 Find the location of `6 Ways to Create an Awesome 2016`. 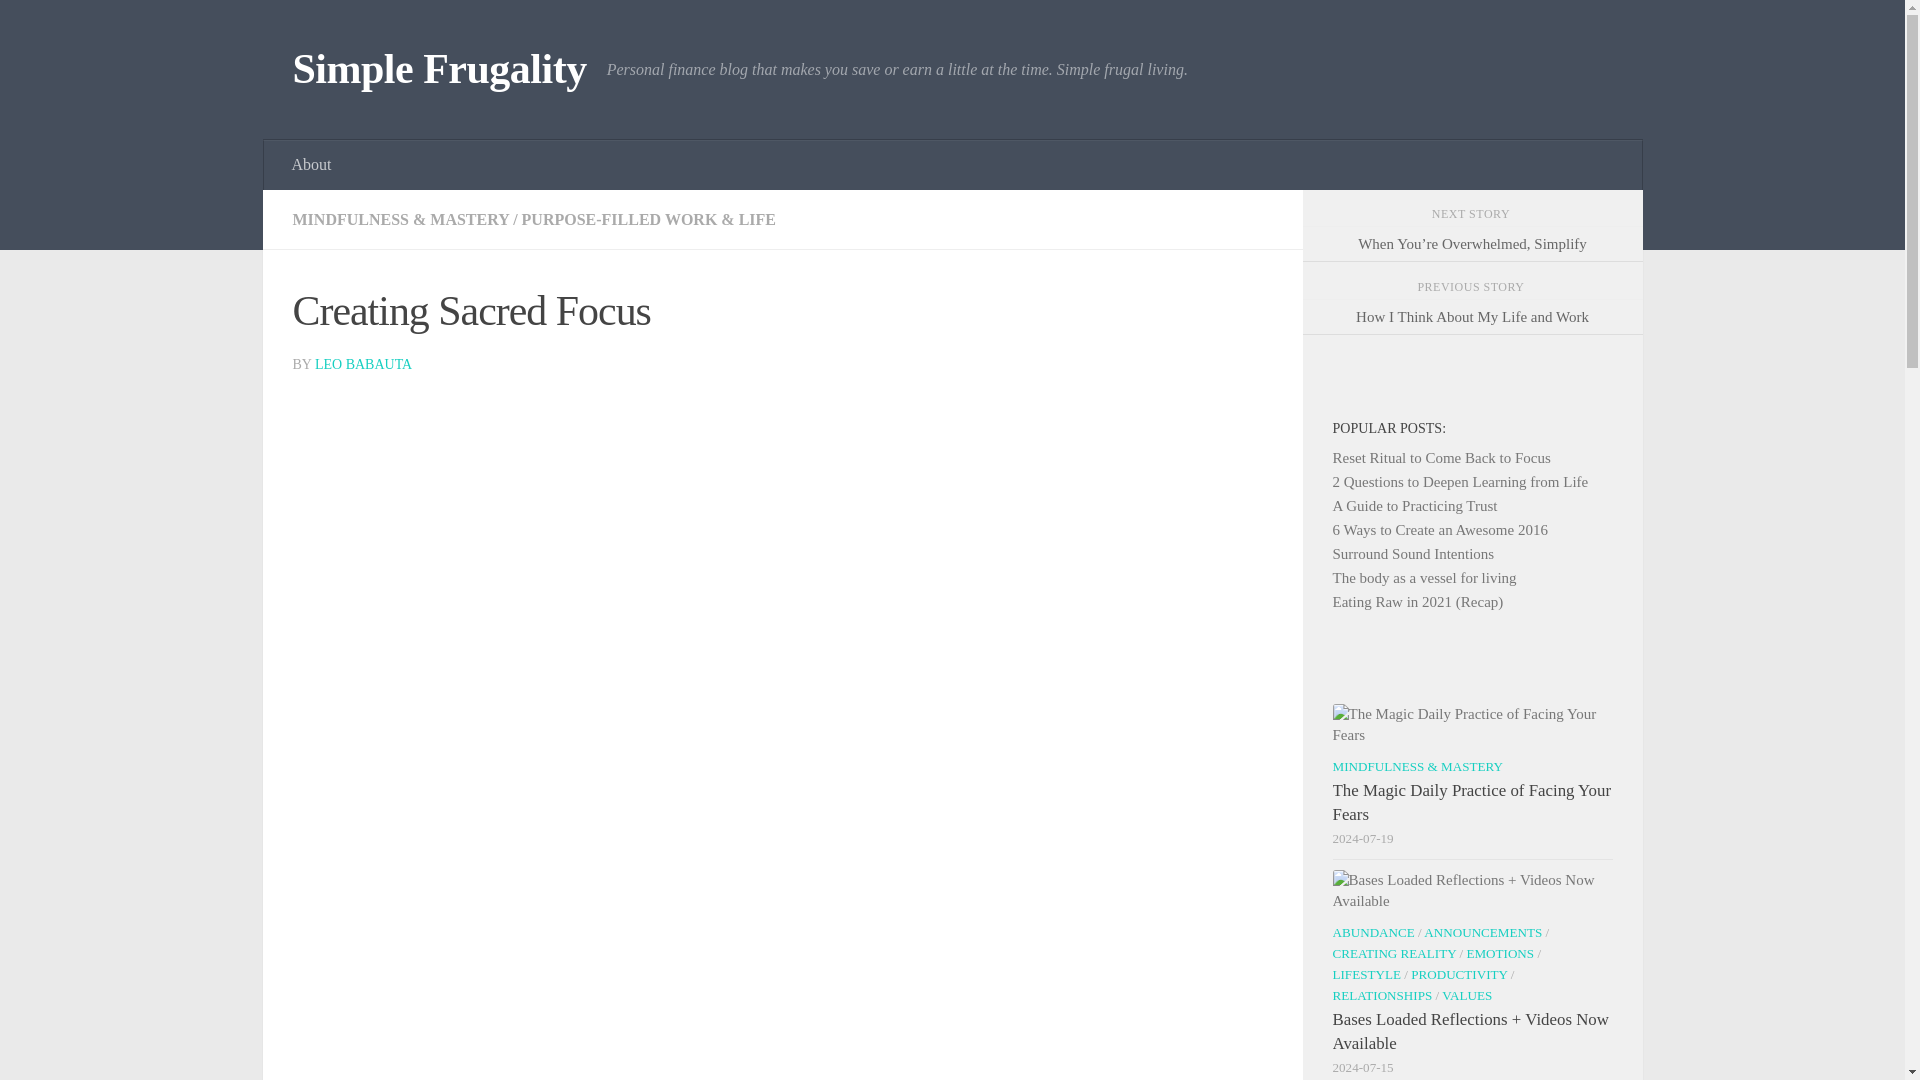

6 Ways to Create an Awesome 2016 is located at coordinates (1440, 529).